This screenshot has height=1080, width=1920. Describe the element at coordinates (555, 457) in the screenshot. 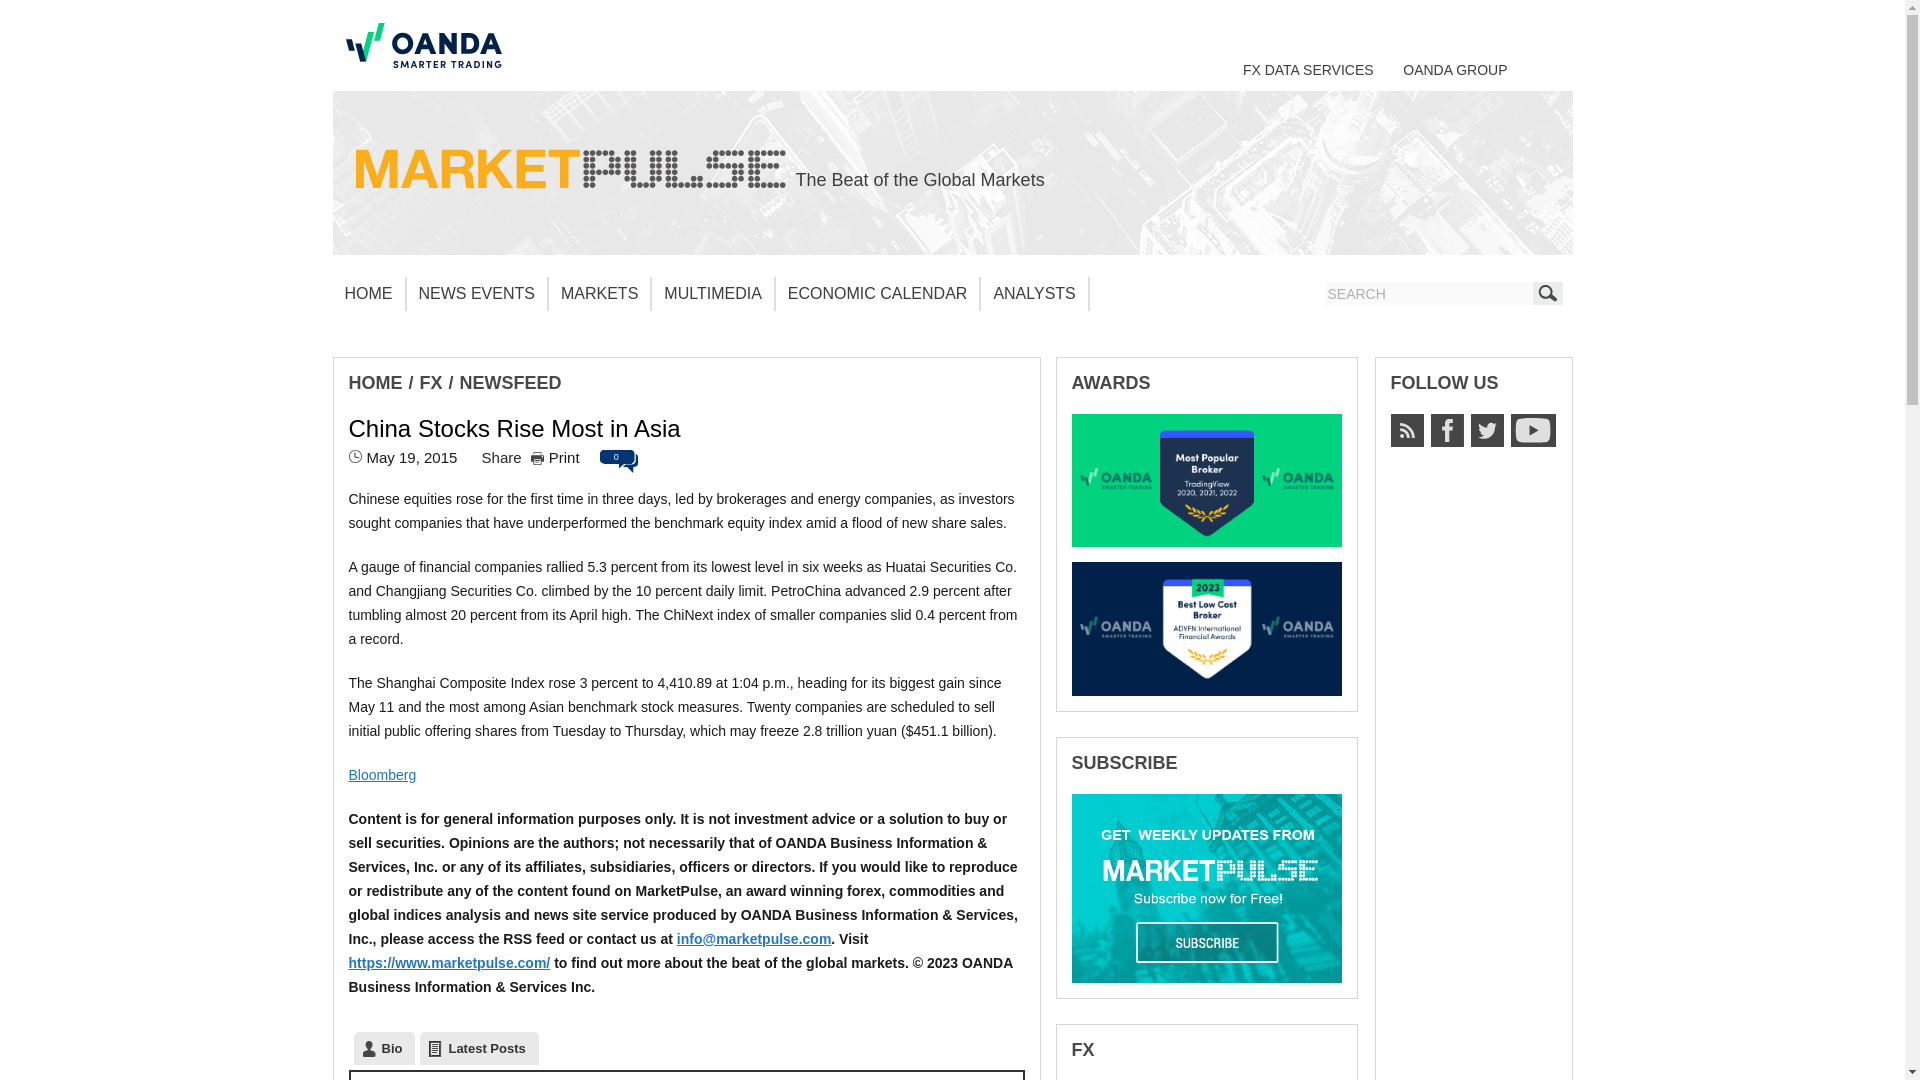

I see `Print` at that location.